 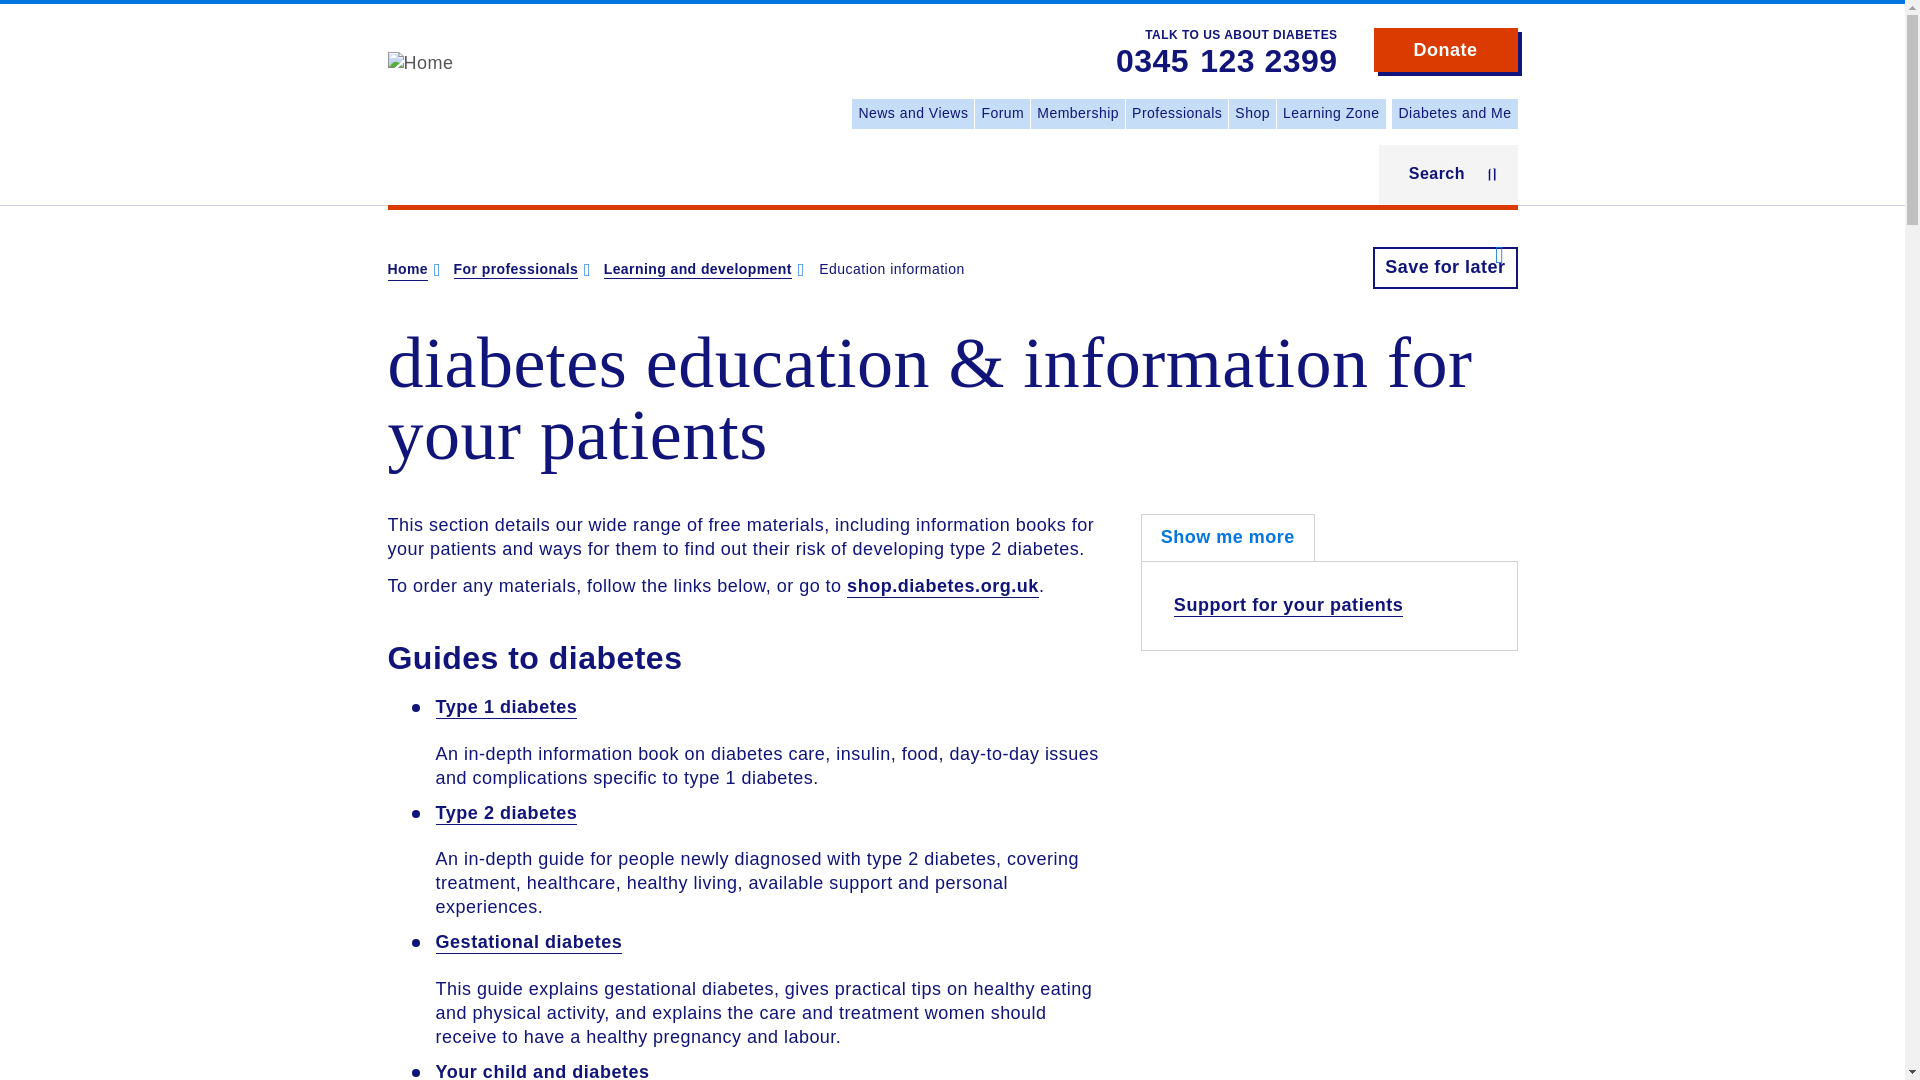 What do you see at coordinates (1454, 114) in the screenshot?
I see `Diabetes and Me` at bounding box center [1454, 114].